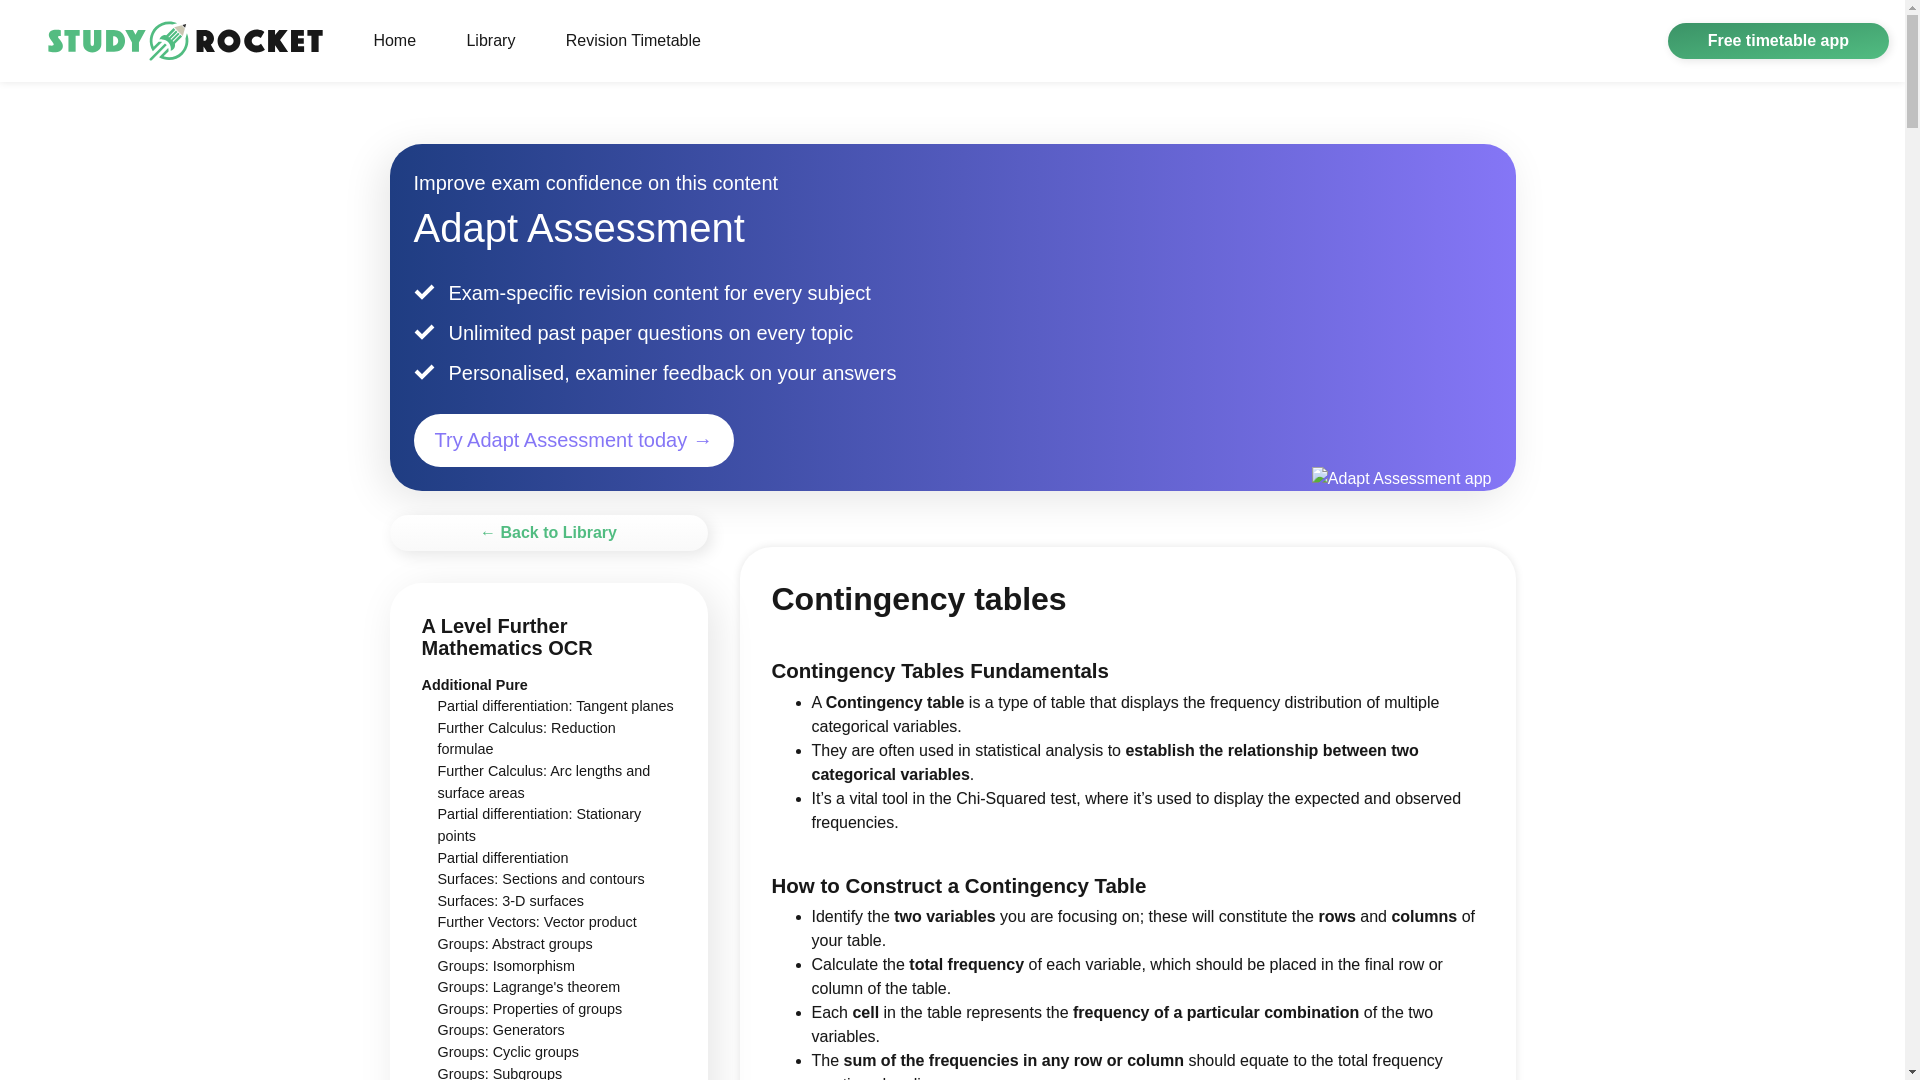 Image resolution: width=1920 pixels, height=1080 pixels. What do you see at coordinates (506, 966) in the screenshot?
I see `Groups: Isomorphism` at bounding box center [506, 966].